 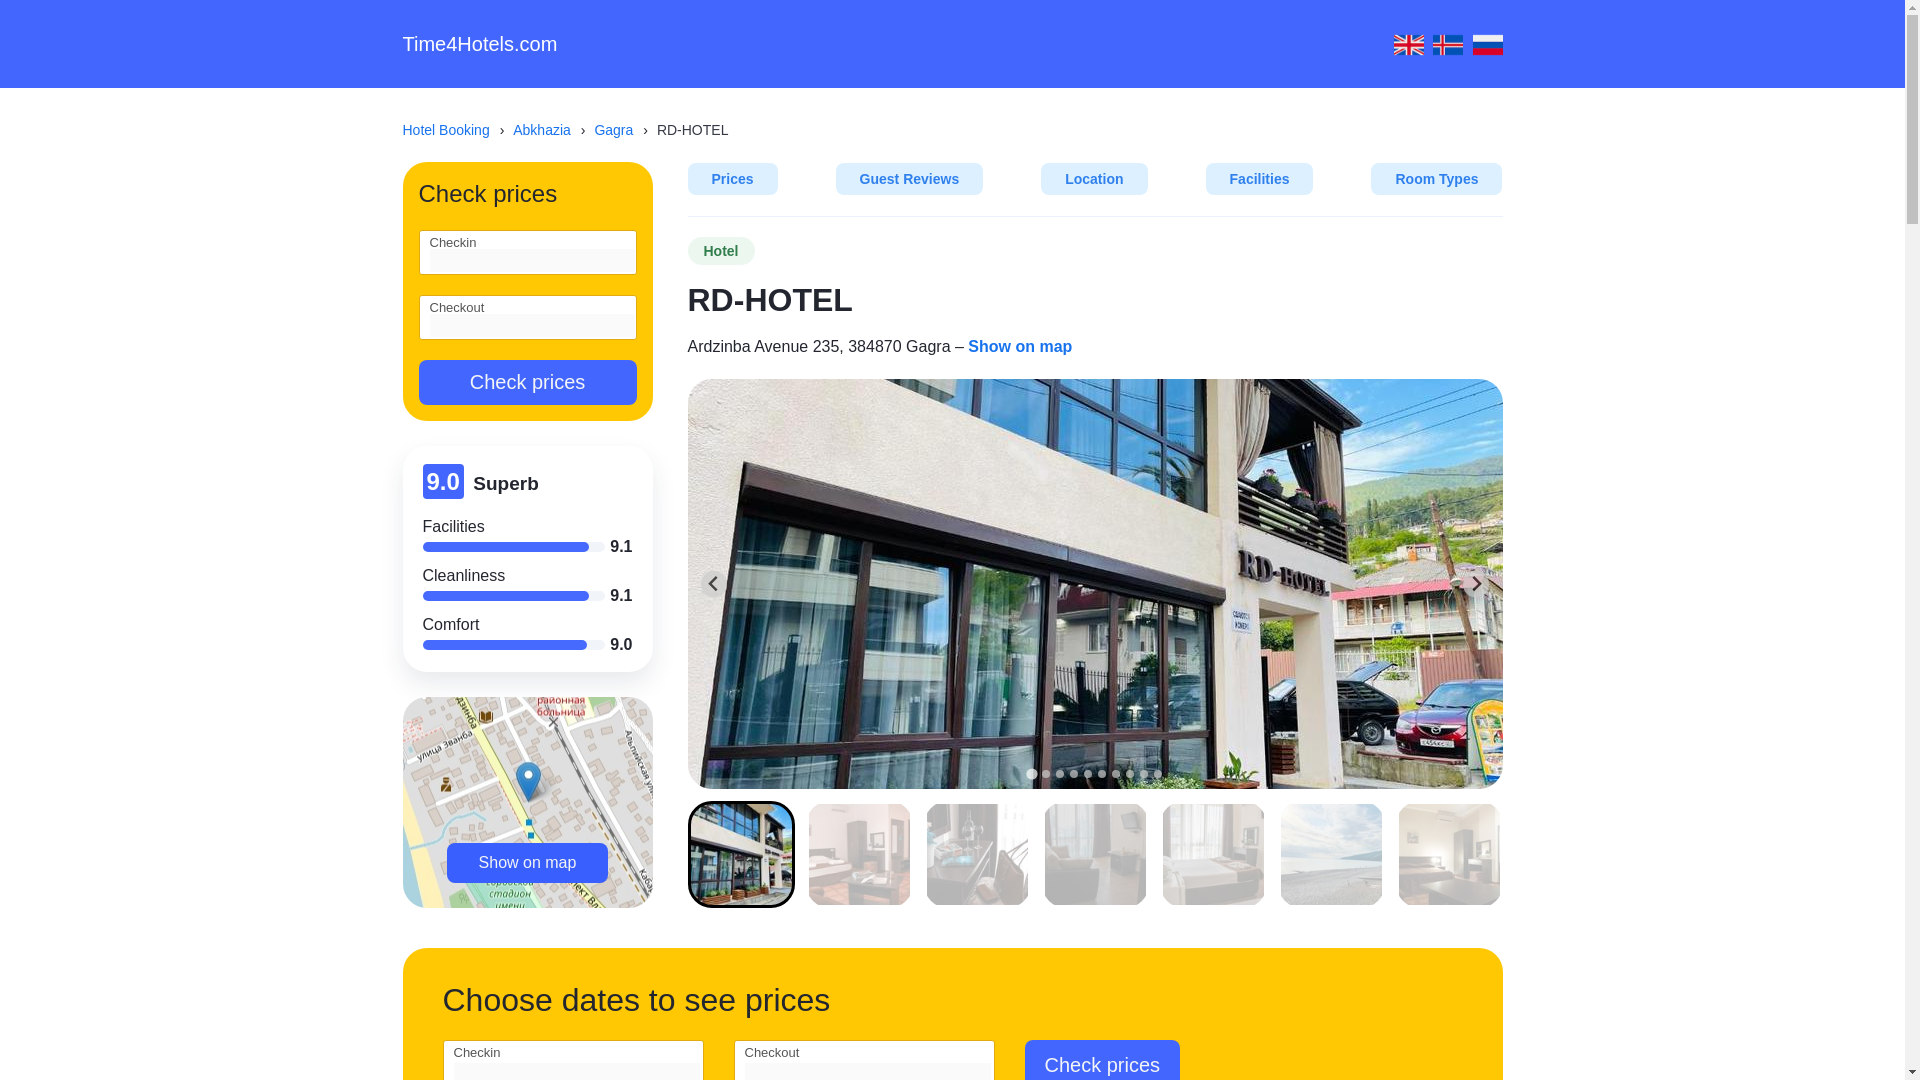 I want to click on Prices, so click(x=732, y=179).